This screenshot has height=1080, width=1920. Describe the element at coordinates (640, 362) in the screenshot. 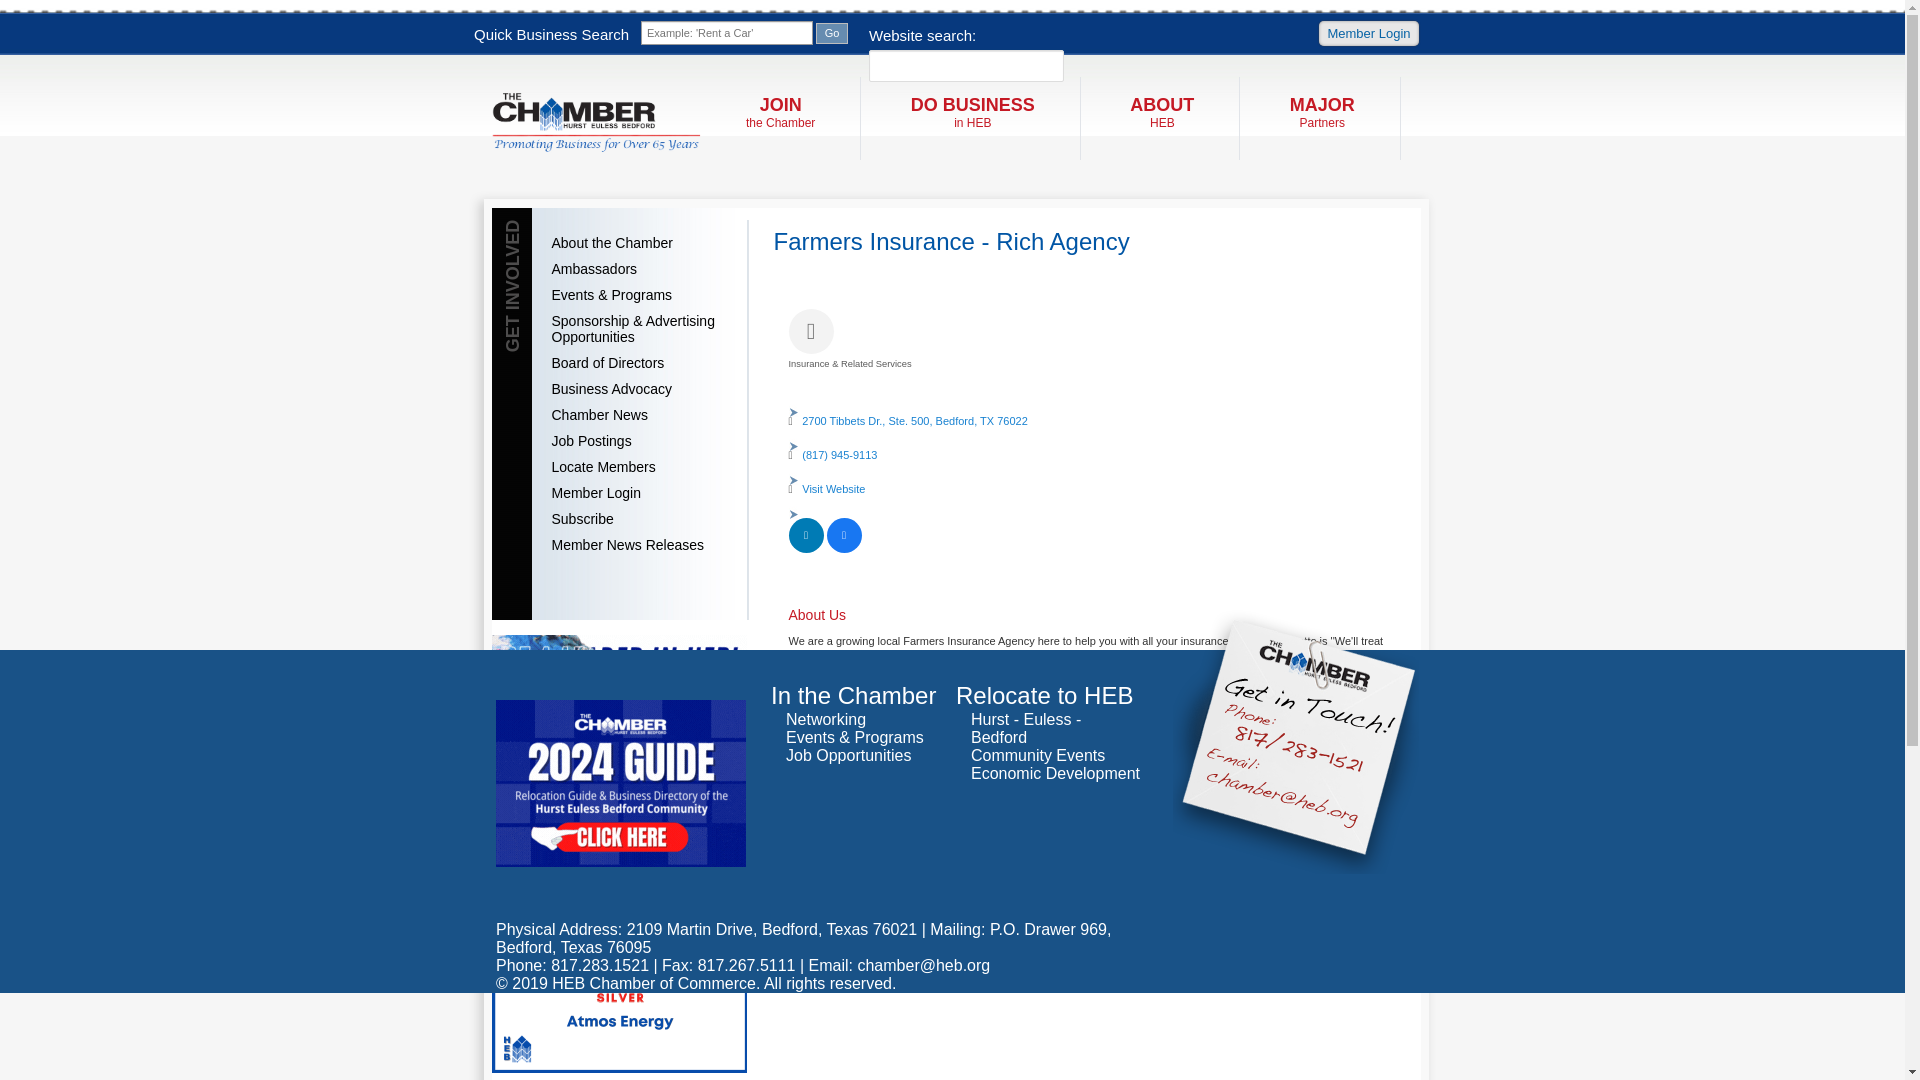

I see `Board of Directors` at that location.